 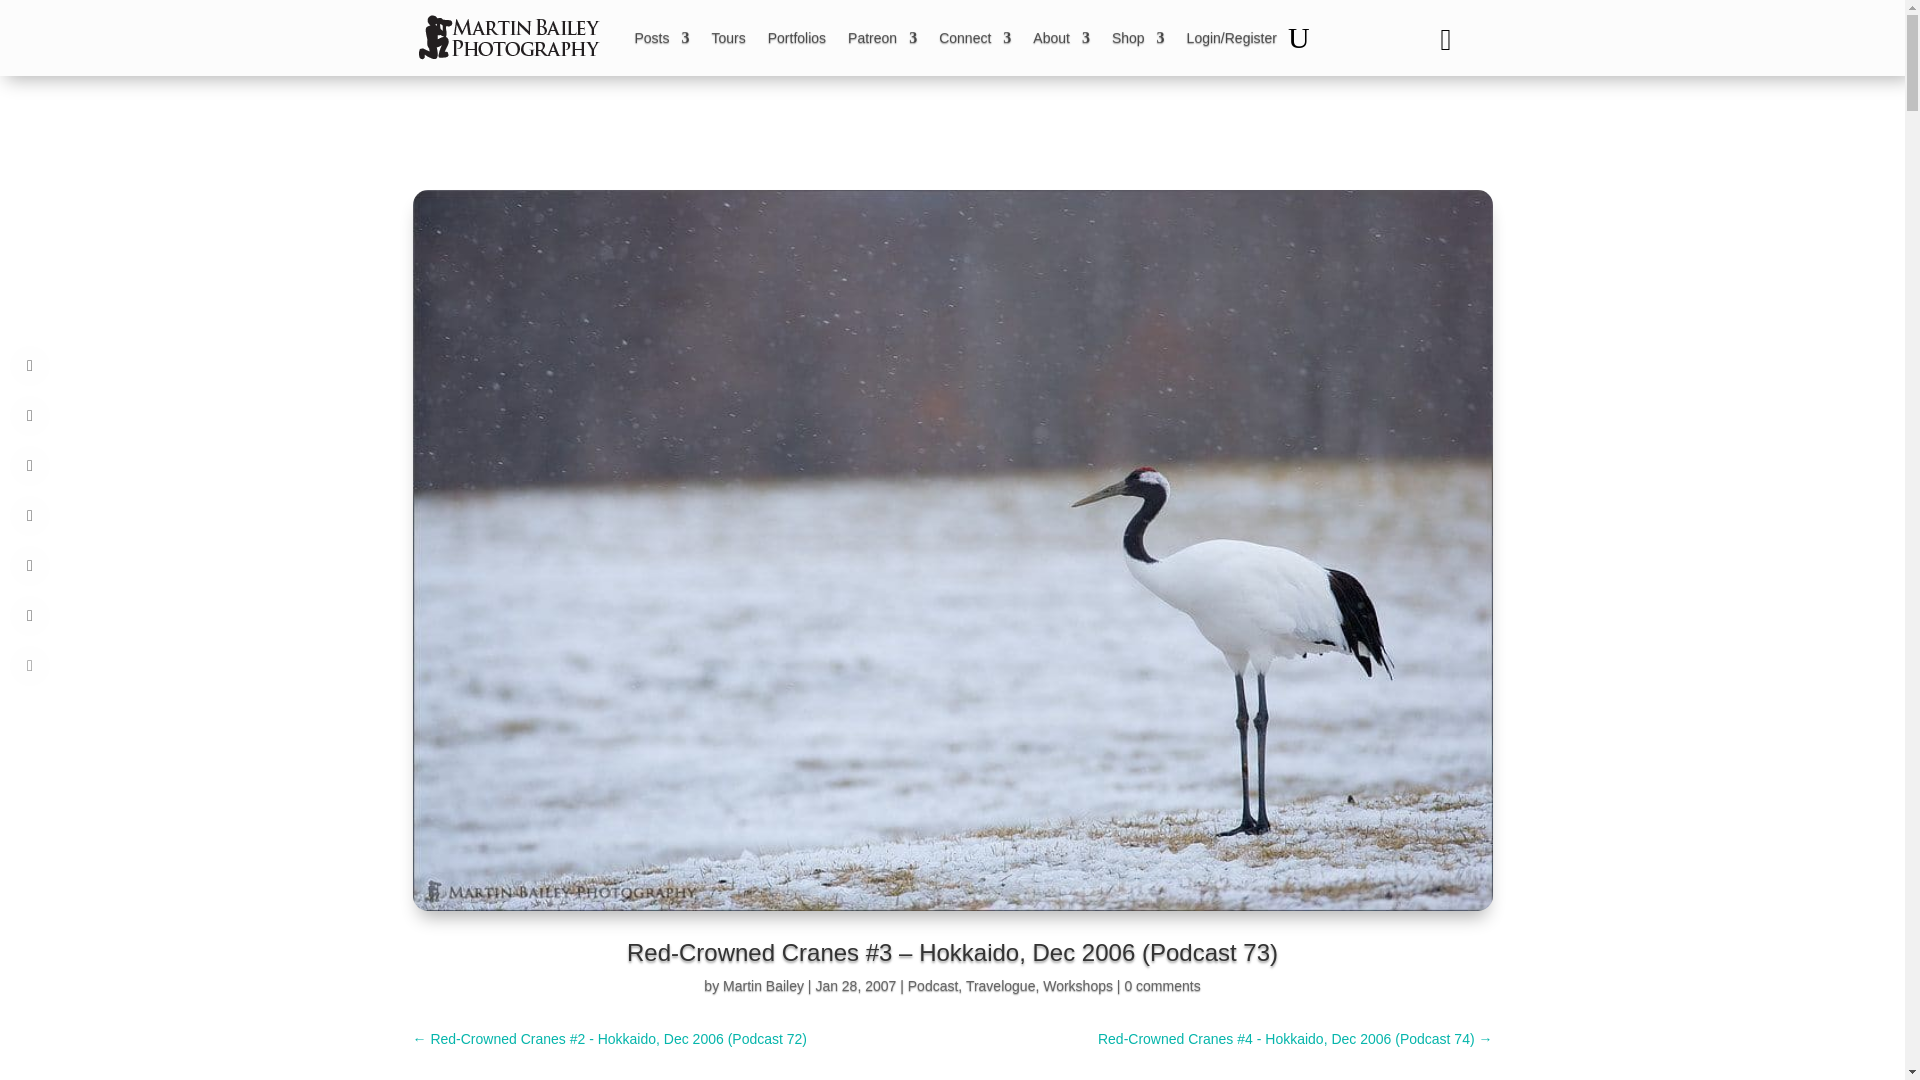 I want to click on Connect, so click(x=974, y=38).